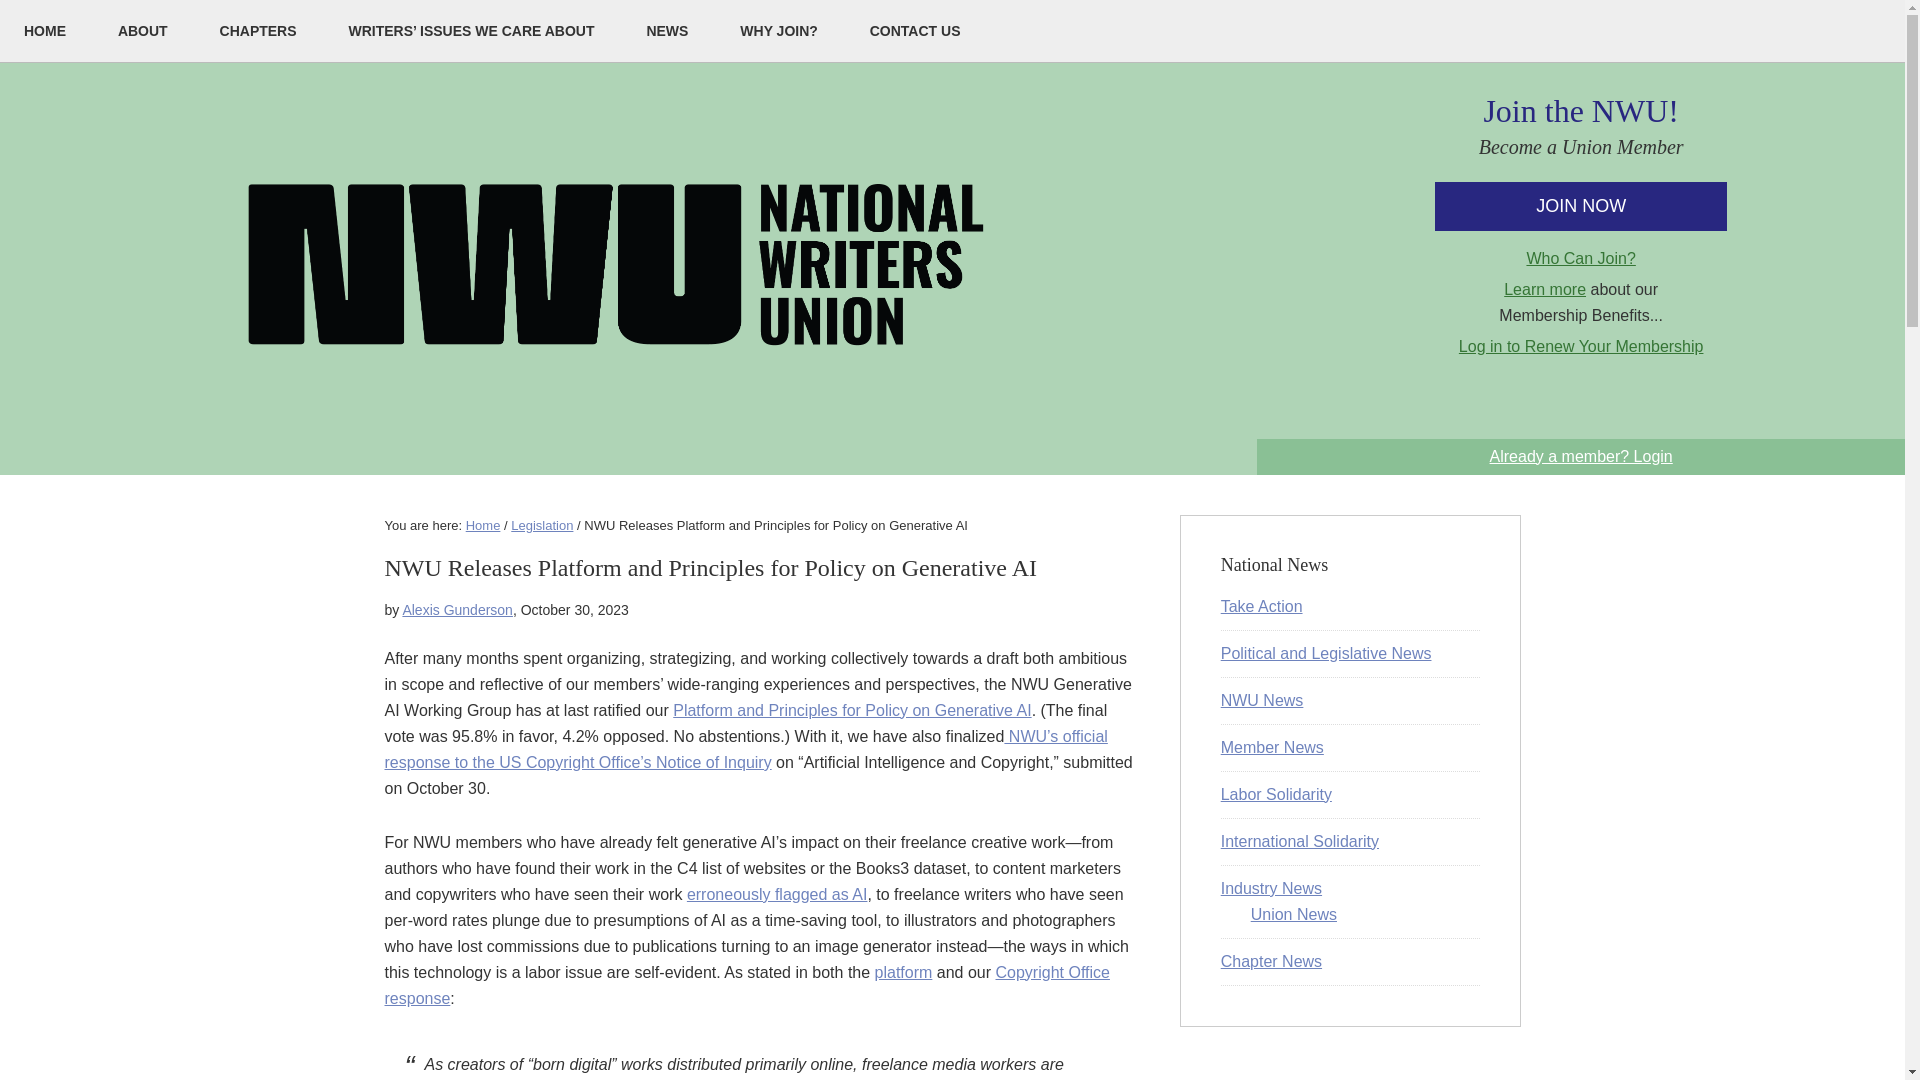 This screenshot has height=1080, width=1920. What do you see at coordinates (915, 30) in the screenshot?
I see `CONTACT US` at bounding box center [915, 30].